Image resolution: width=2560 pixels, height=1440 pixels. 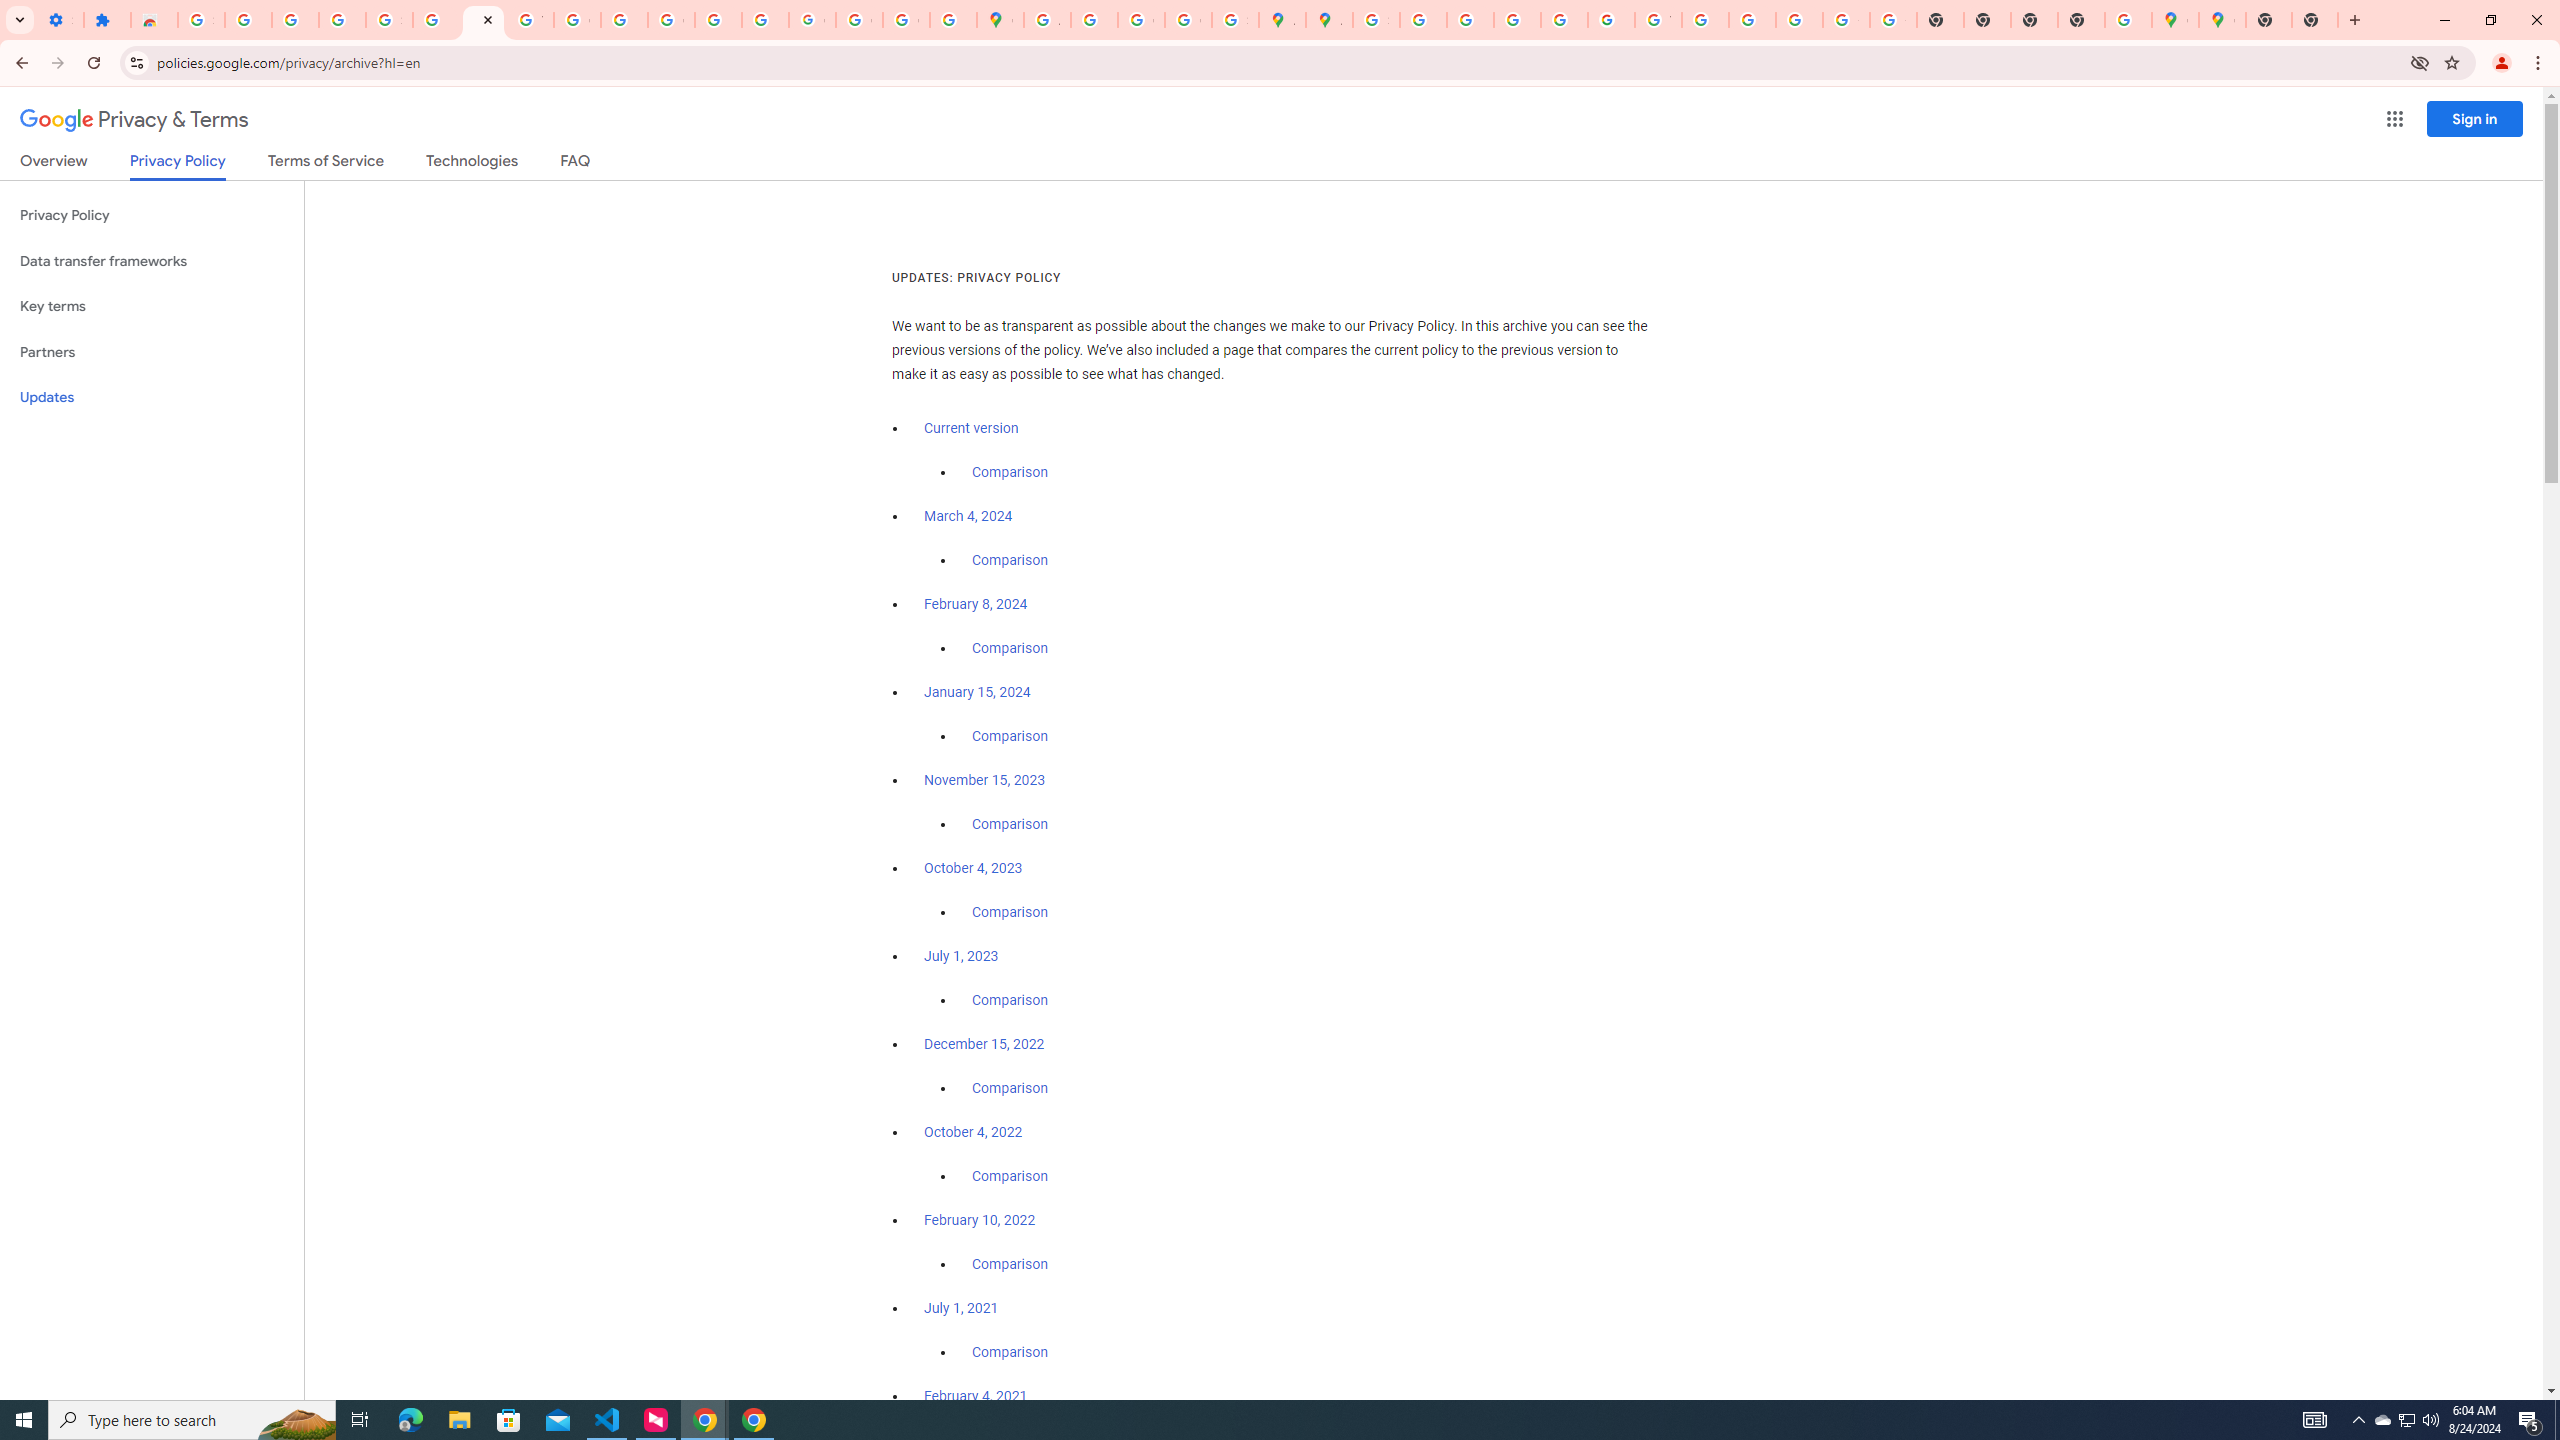 What do you see at coordinates (976, 1396) in the screenshot?
I see `February 4, 2021` at bounding box center [976, 1396].